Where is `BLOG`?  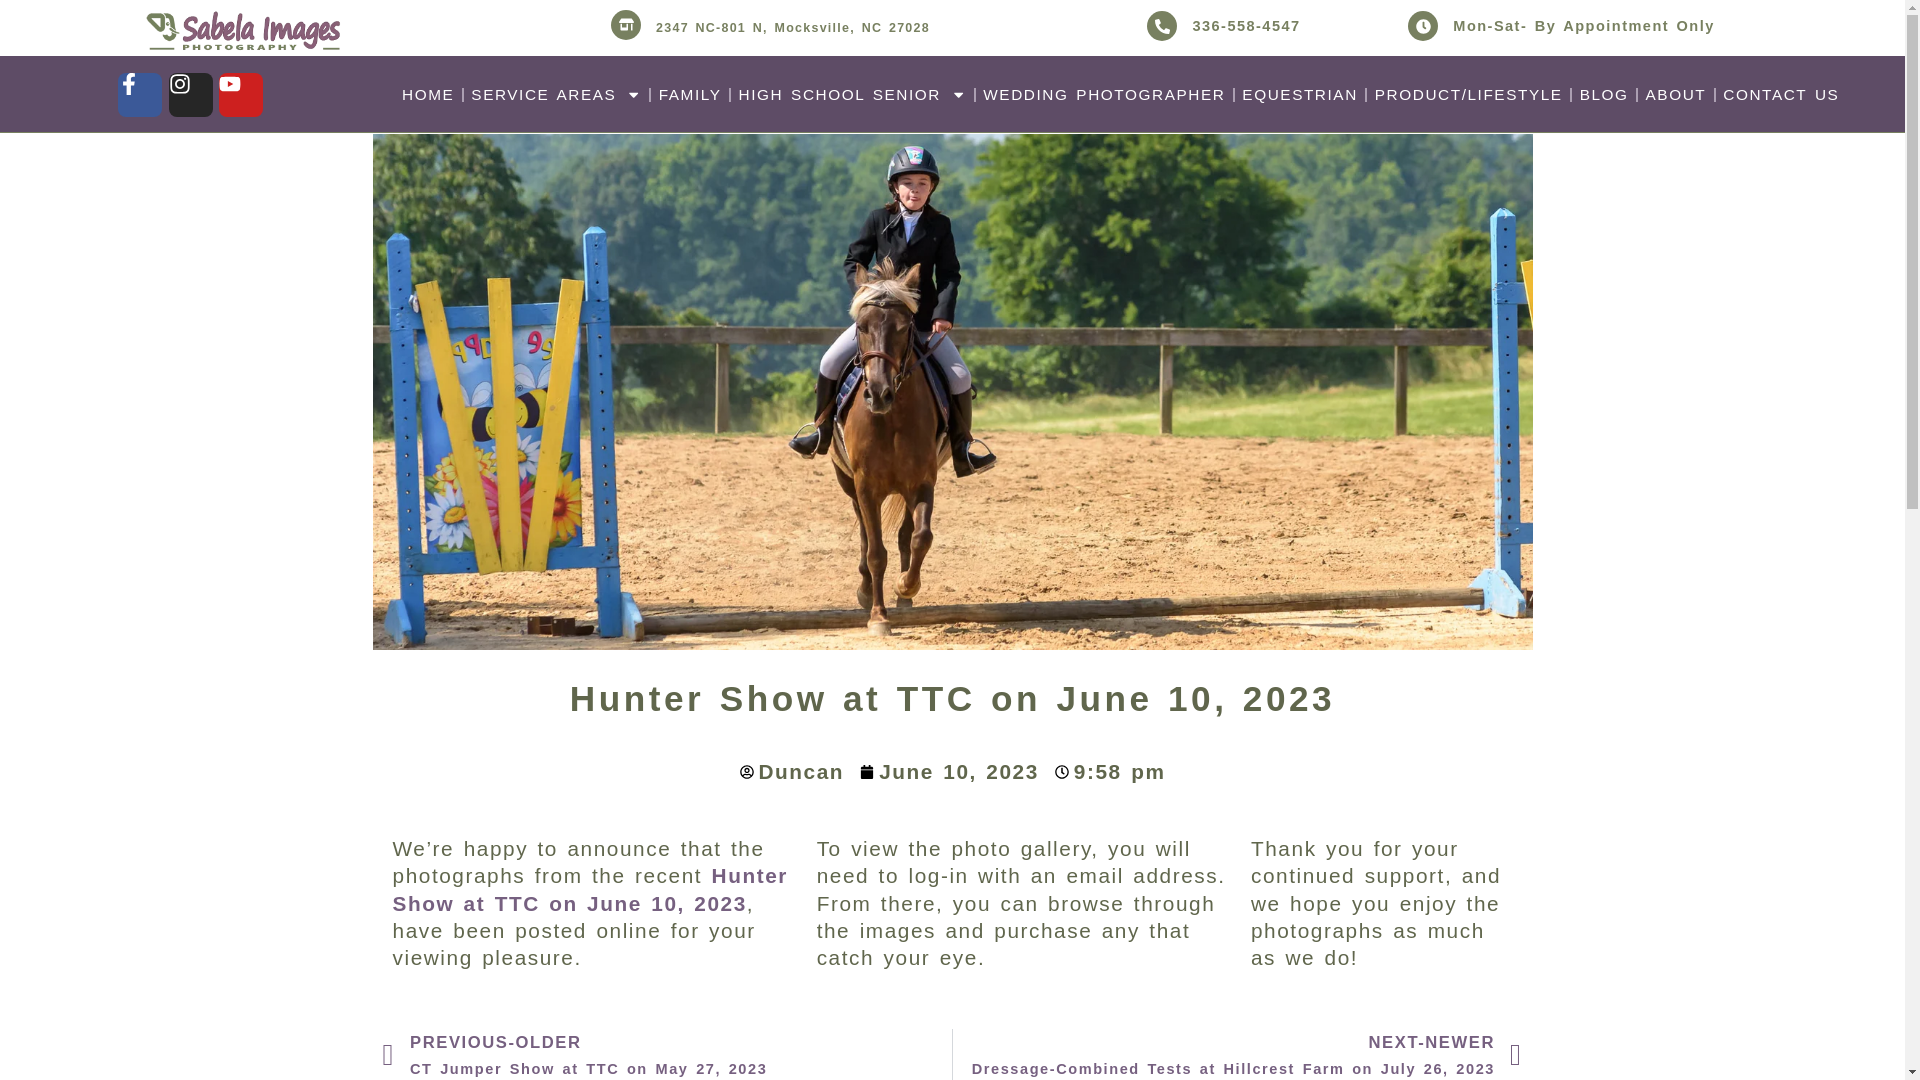 BLOG is located at coordinates (1604, 94).